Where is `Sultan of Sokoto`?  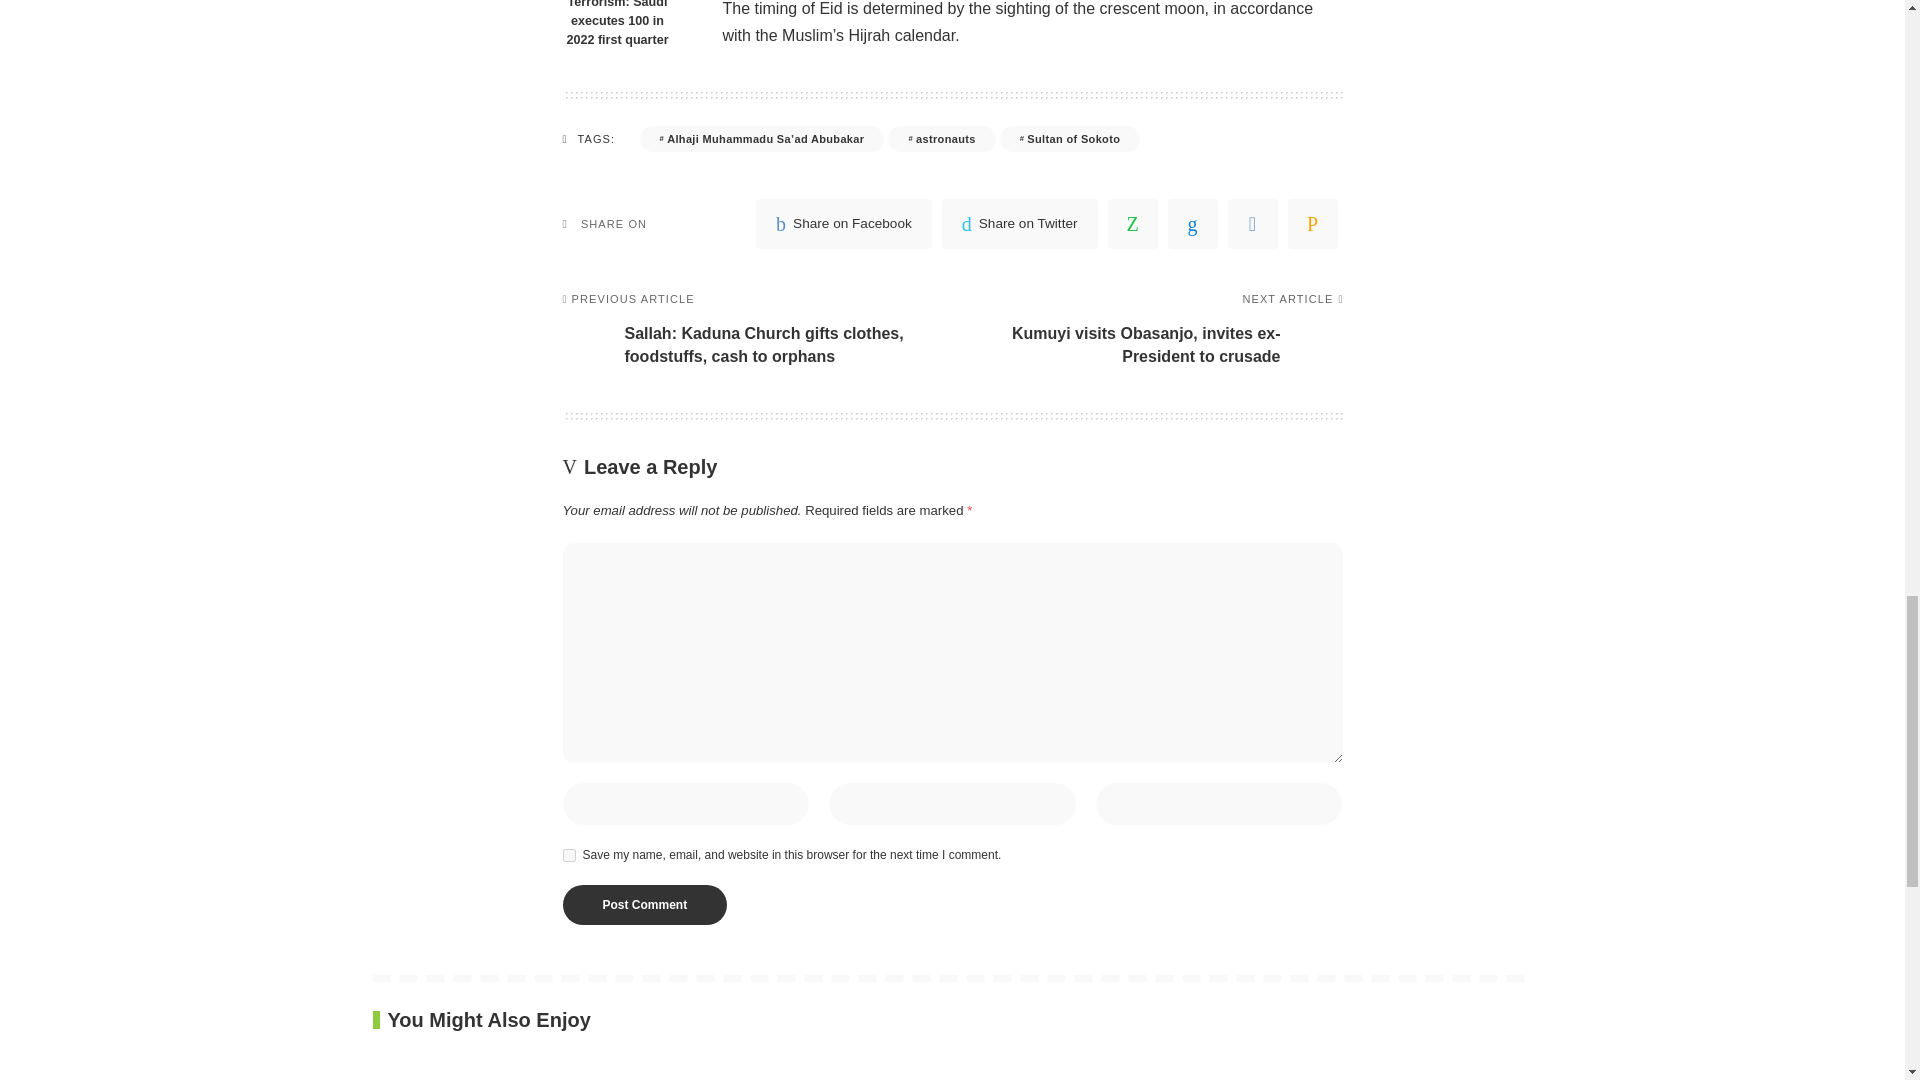
Sultan of Sokoto is located at coordinates (1070, 139).